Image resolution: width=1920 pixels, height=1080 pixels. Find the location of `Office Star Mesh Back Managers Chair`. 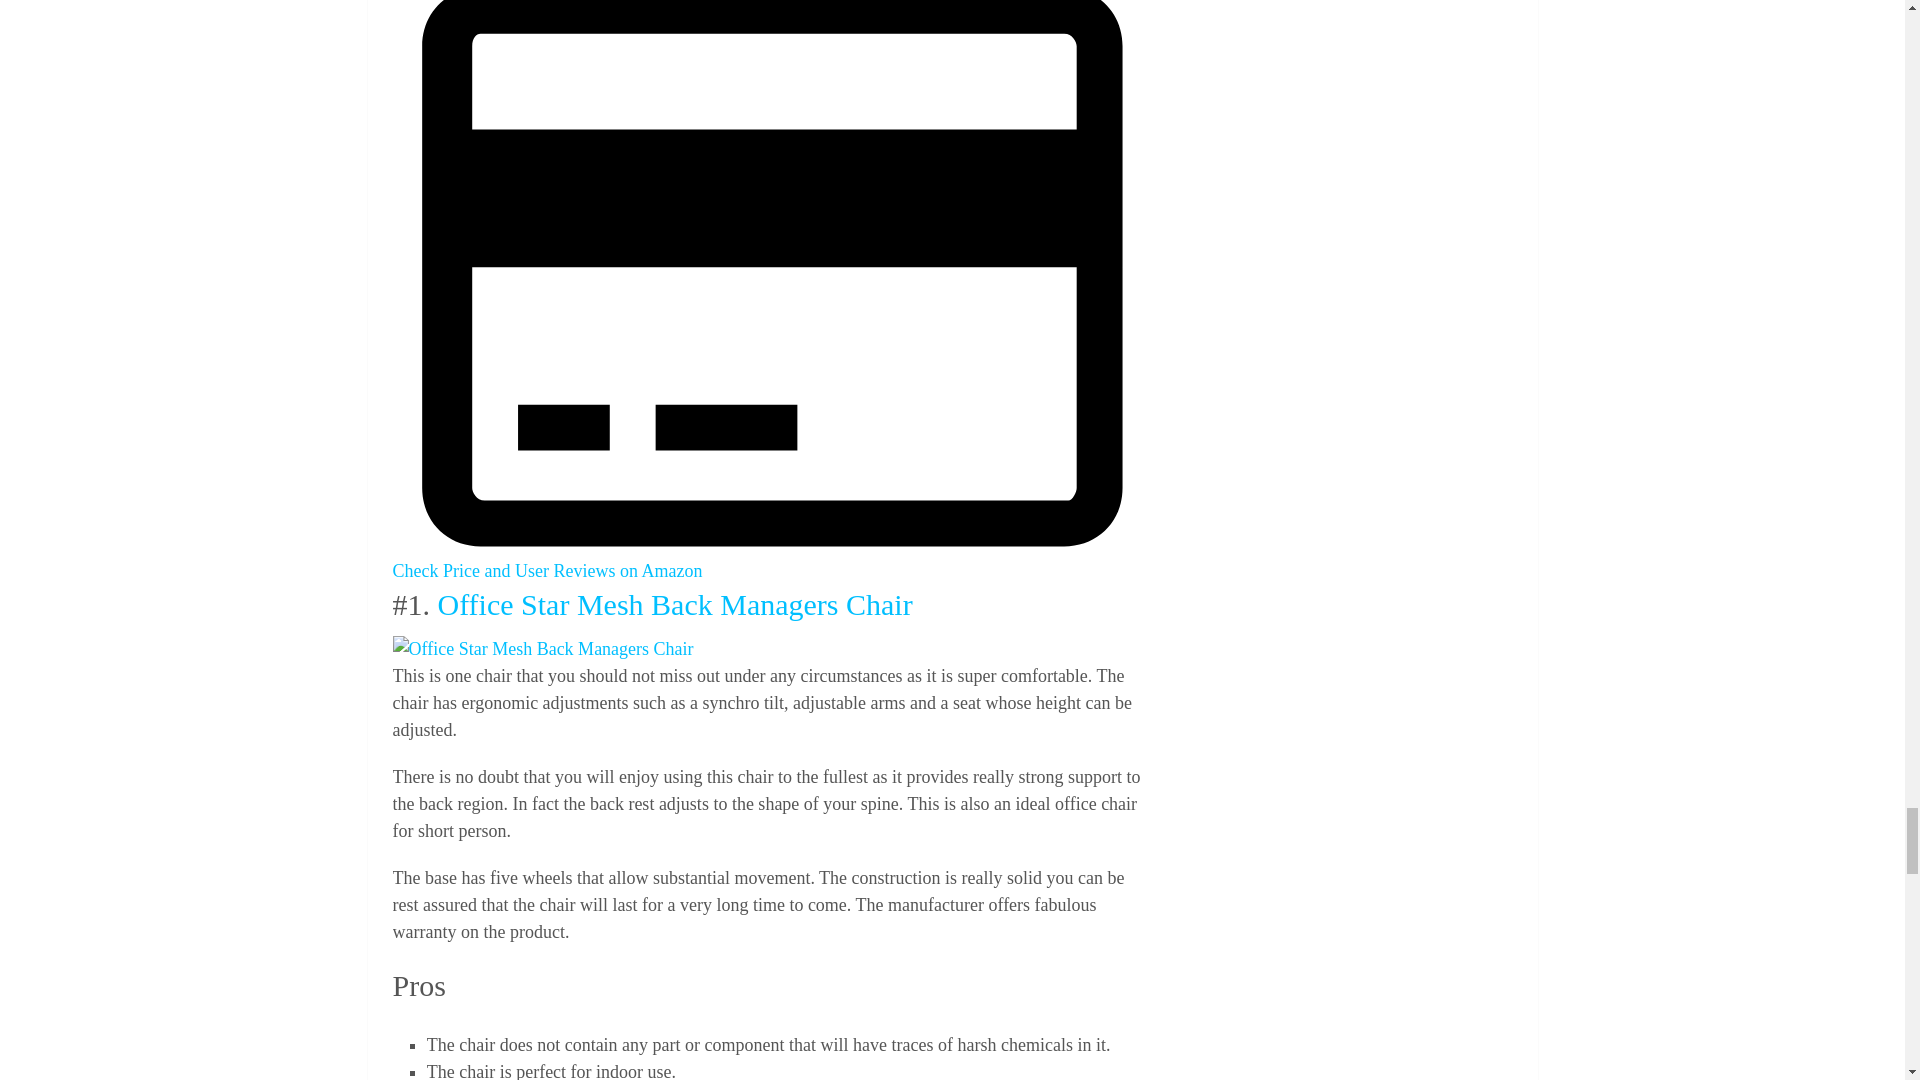

Office Star Mesh Back Managers Chair is located at coordinates (542, 650).